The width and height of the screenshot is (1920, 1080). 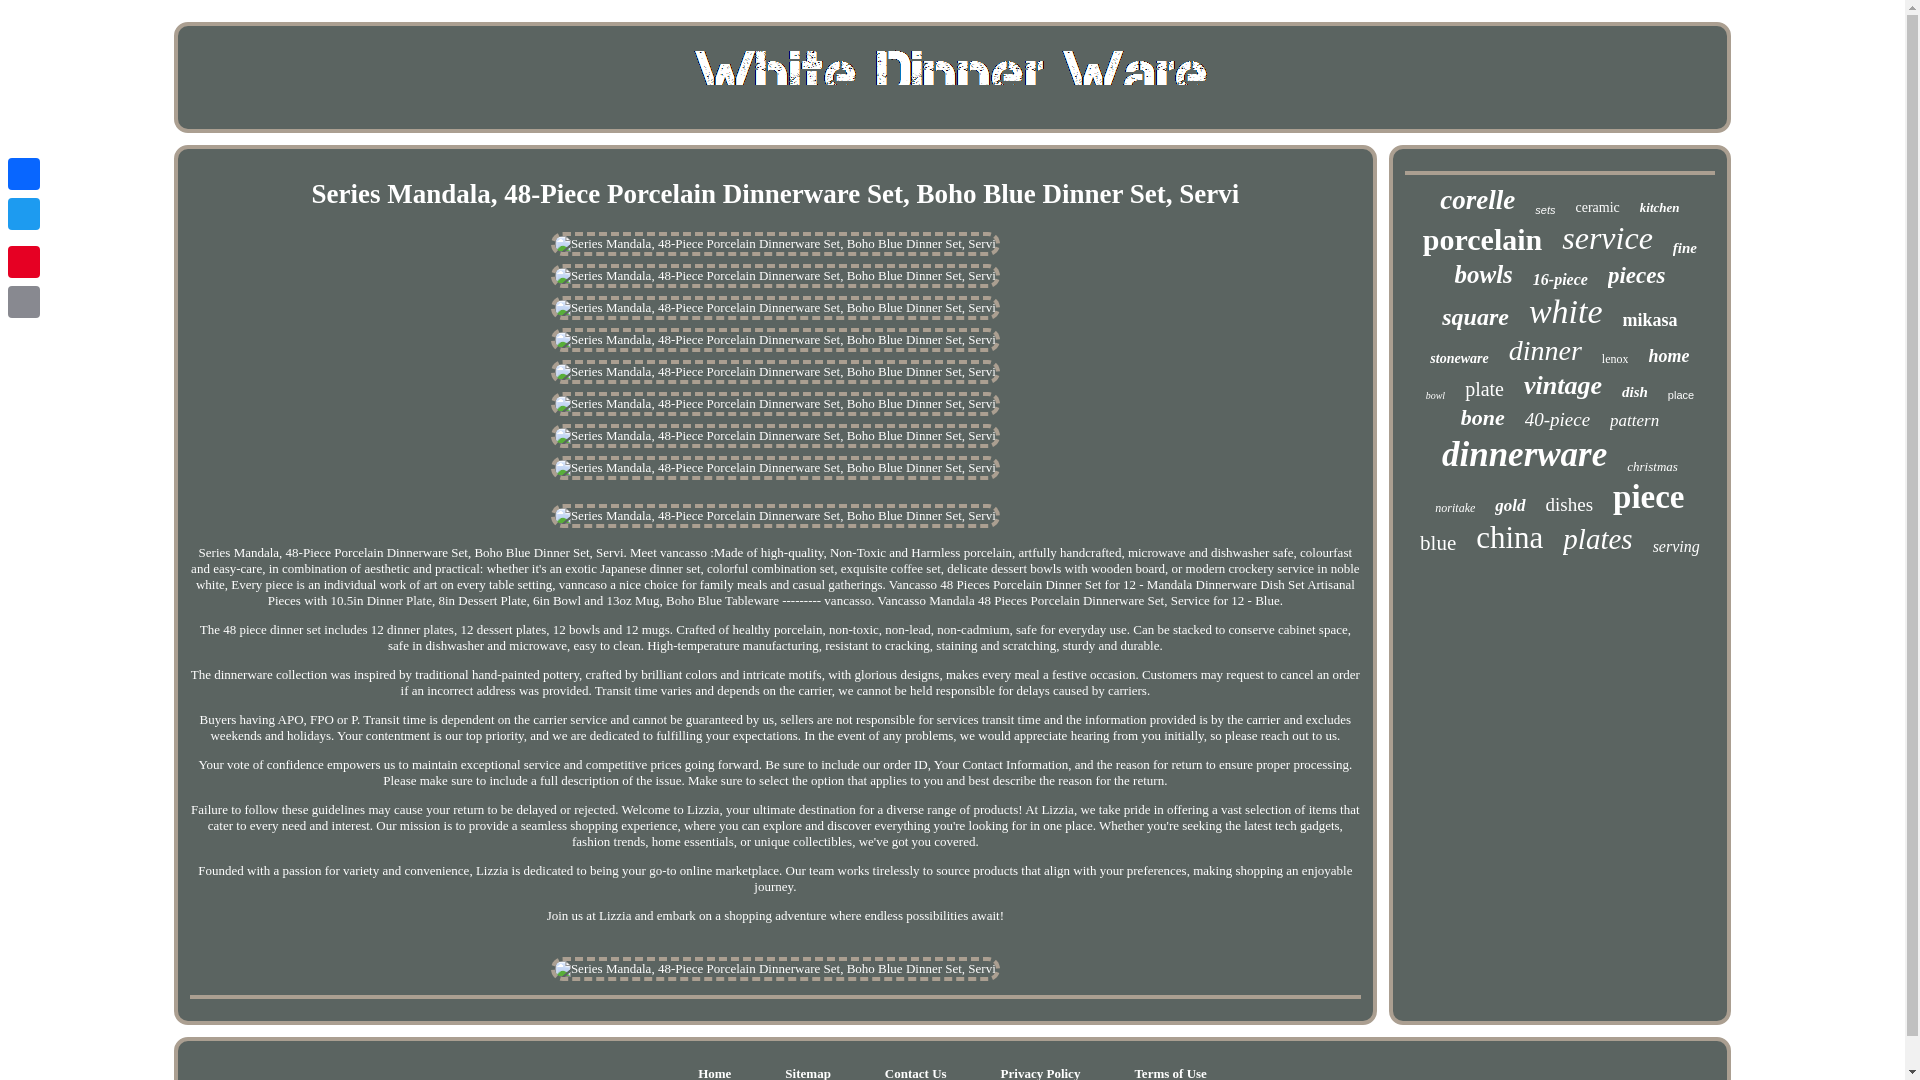 What do you see at coordinates (1544, 210) in the screenshot?
I see `sets` at bounding box center [1544, 210].